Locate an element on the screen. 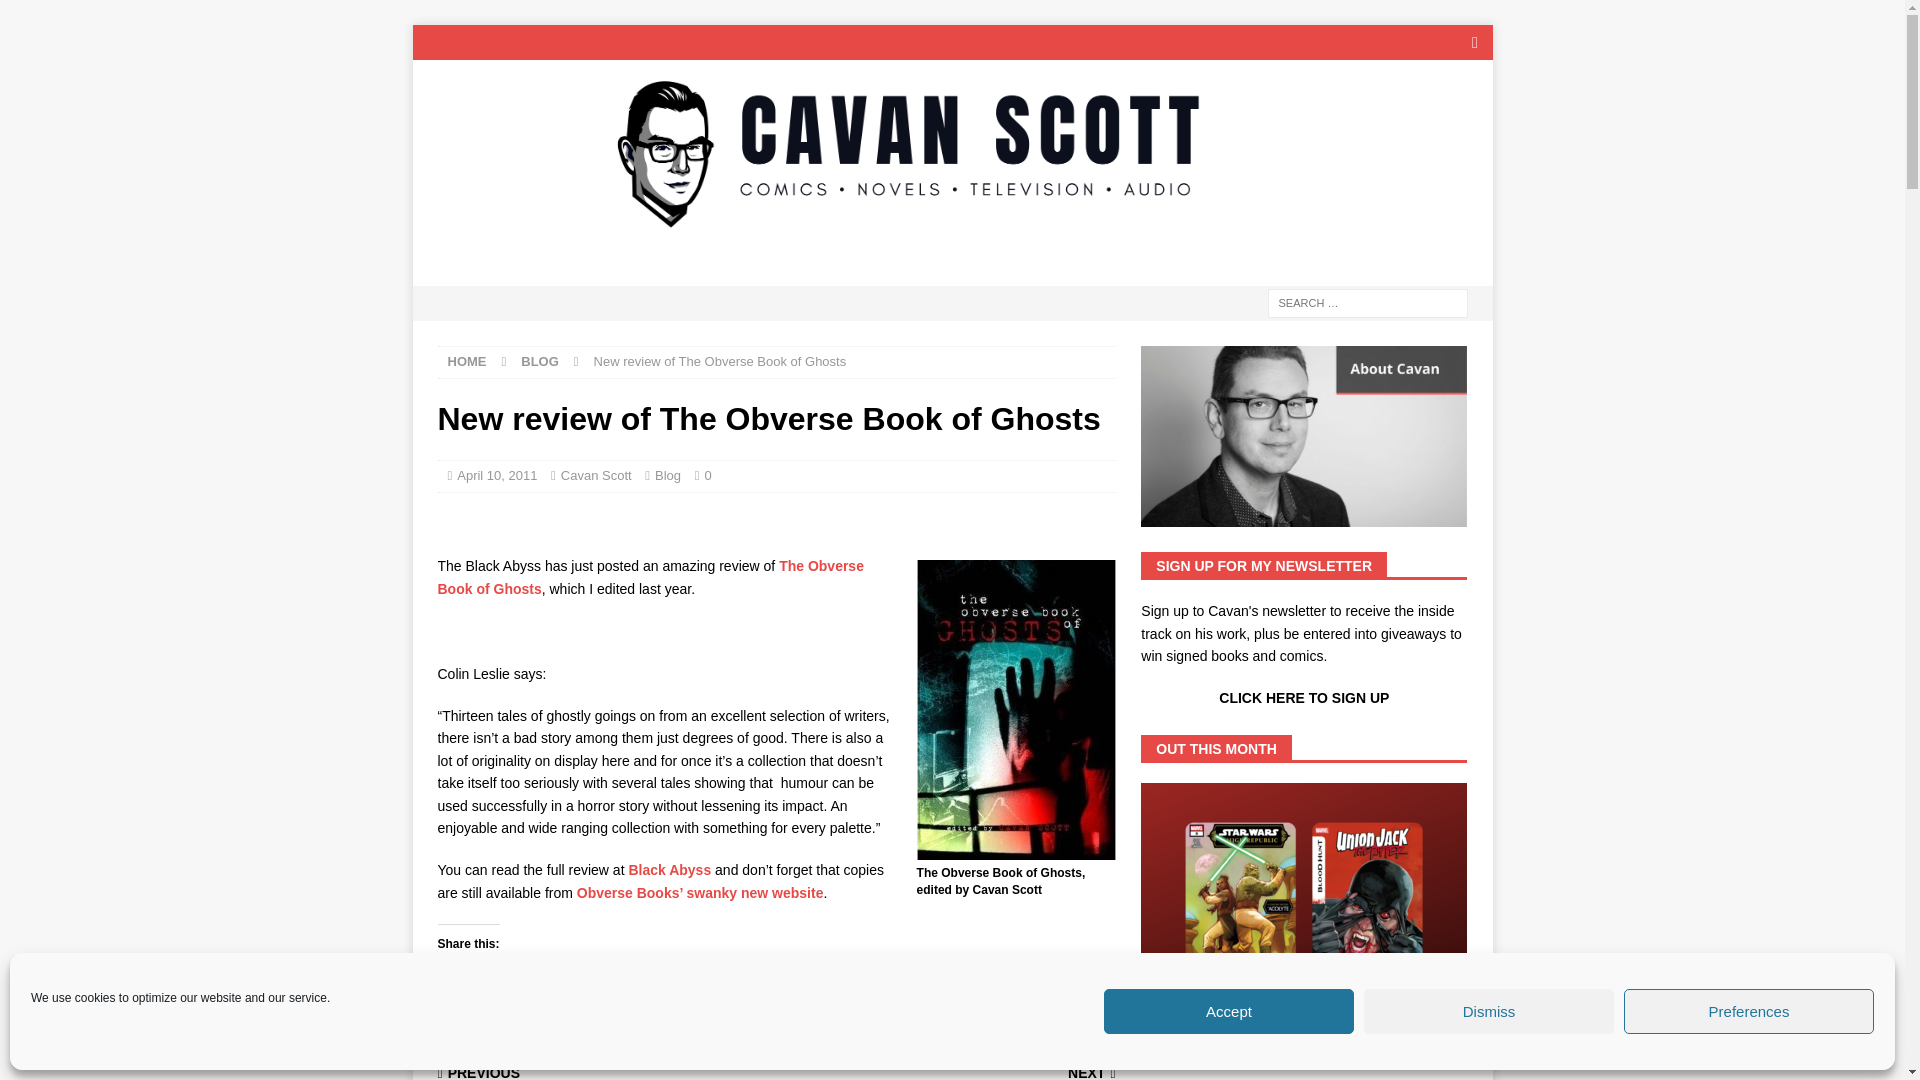  Cavan Scott is located at coordinates (952, 231).